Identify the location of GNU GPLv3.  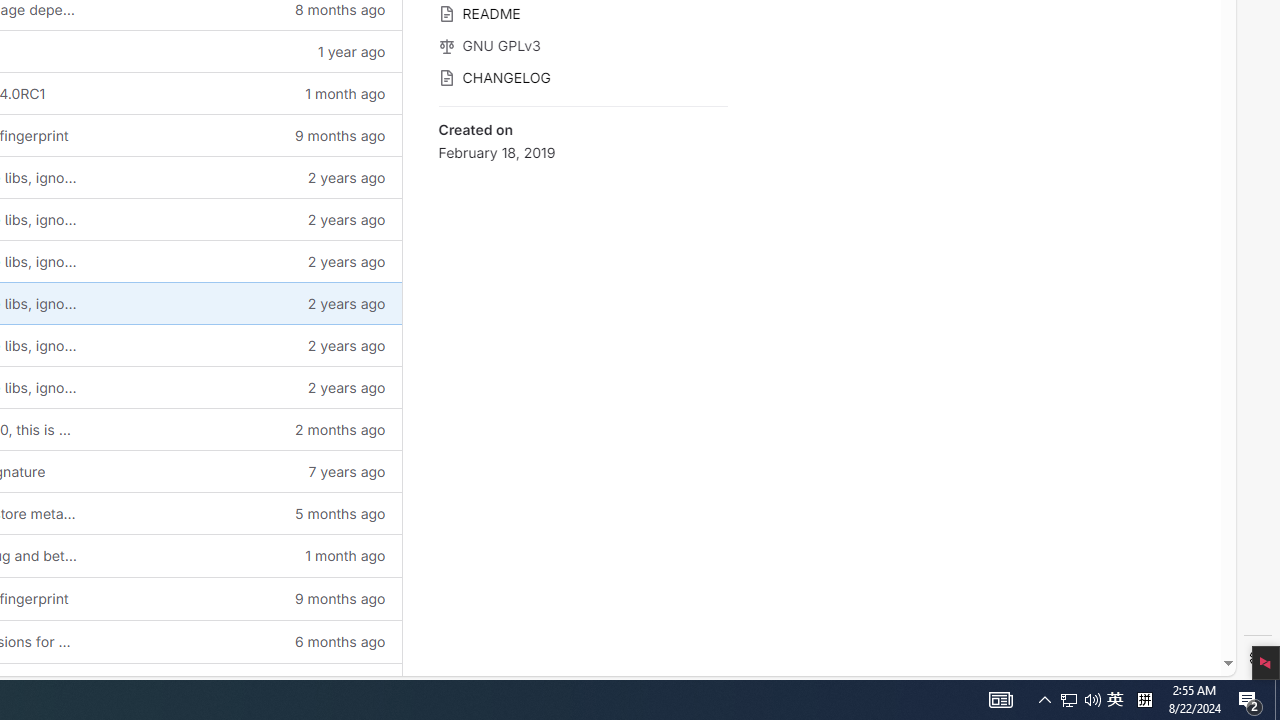
(582, 44).